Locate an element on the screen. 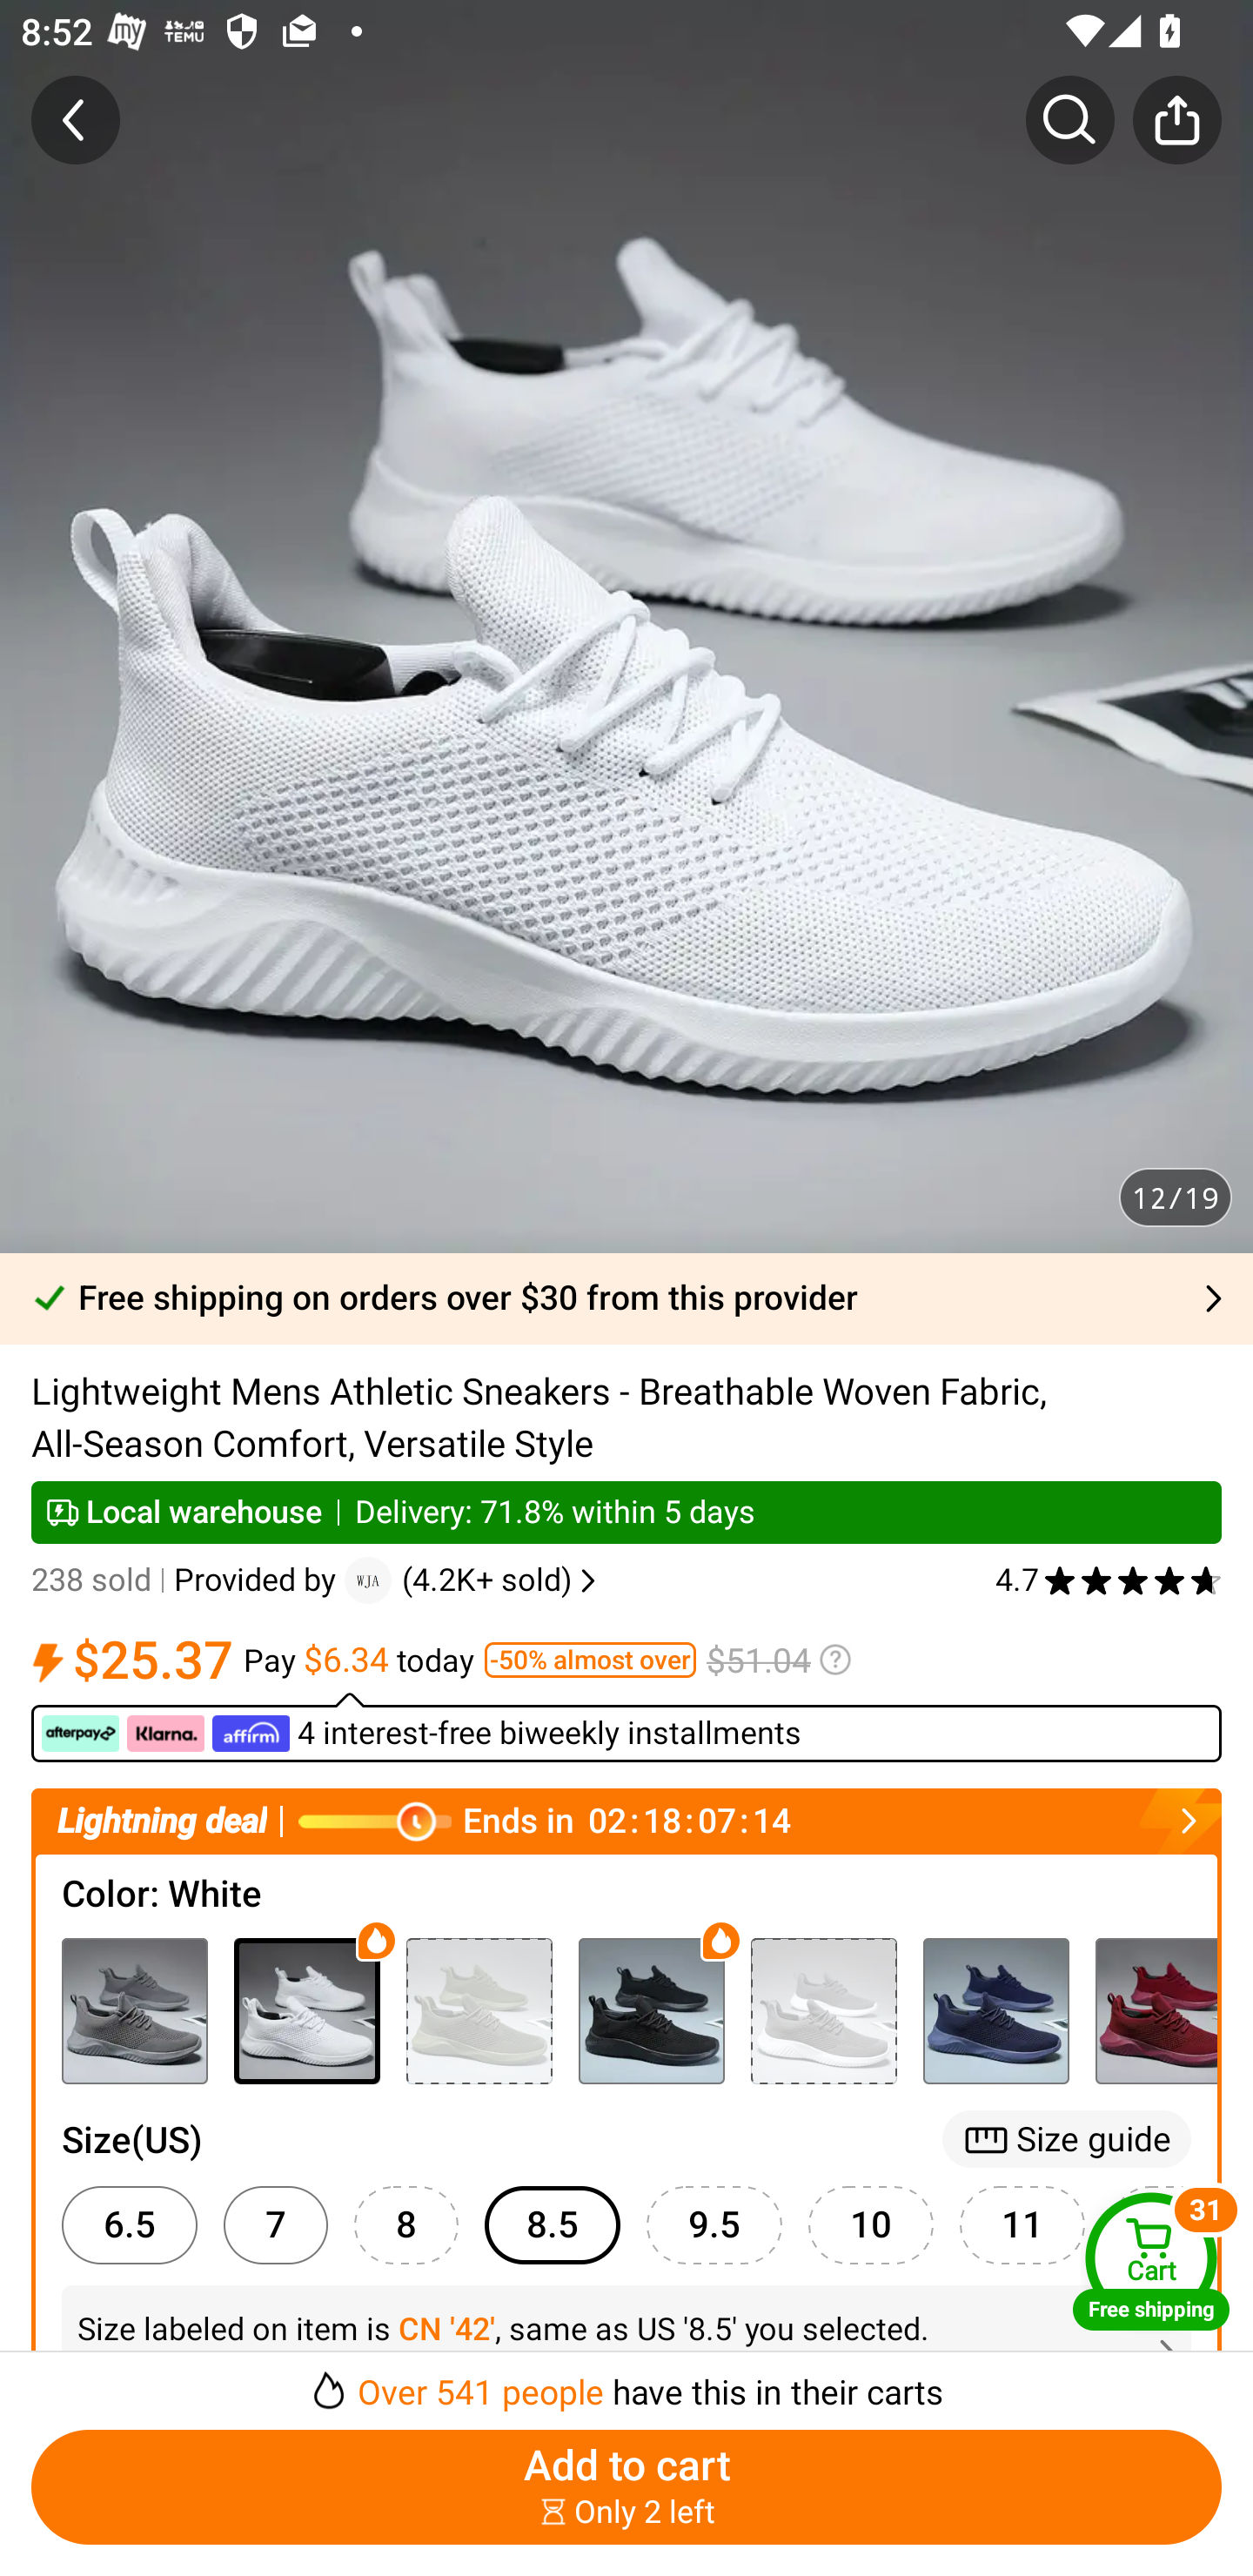 This screenshot has height=2576, width=1253. grey is located at coordinates (134, 2010).